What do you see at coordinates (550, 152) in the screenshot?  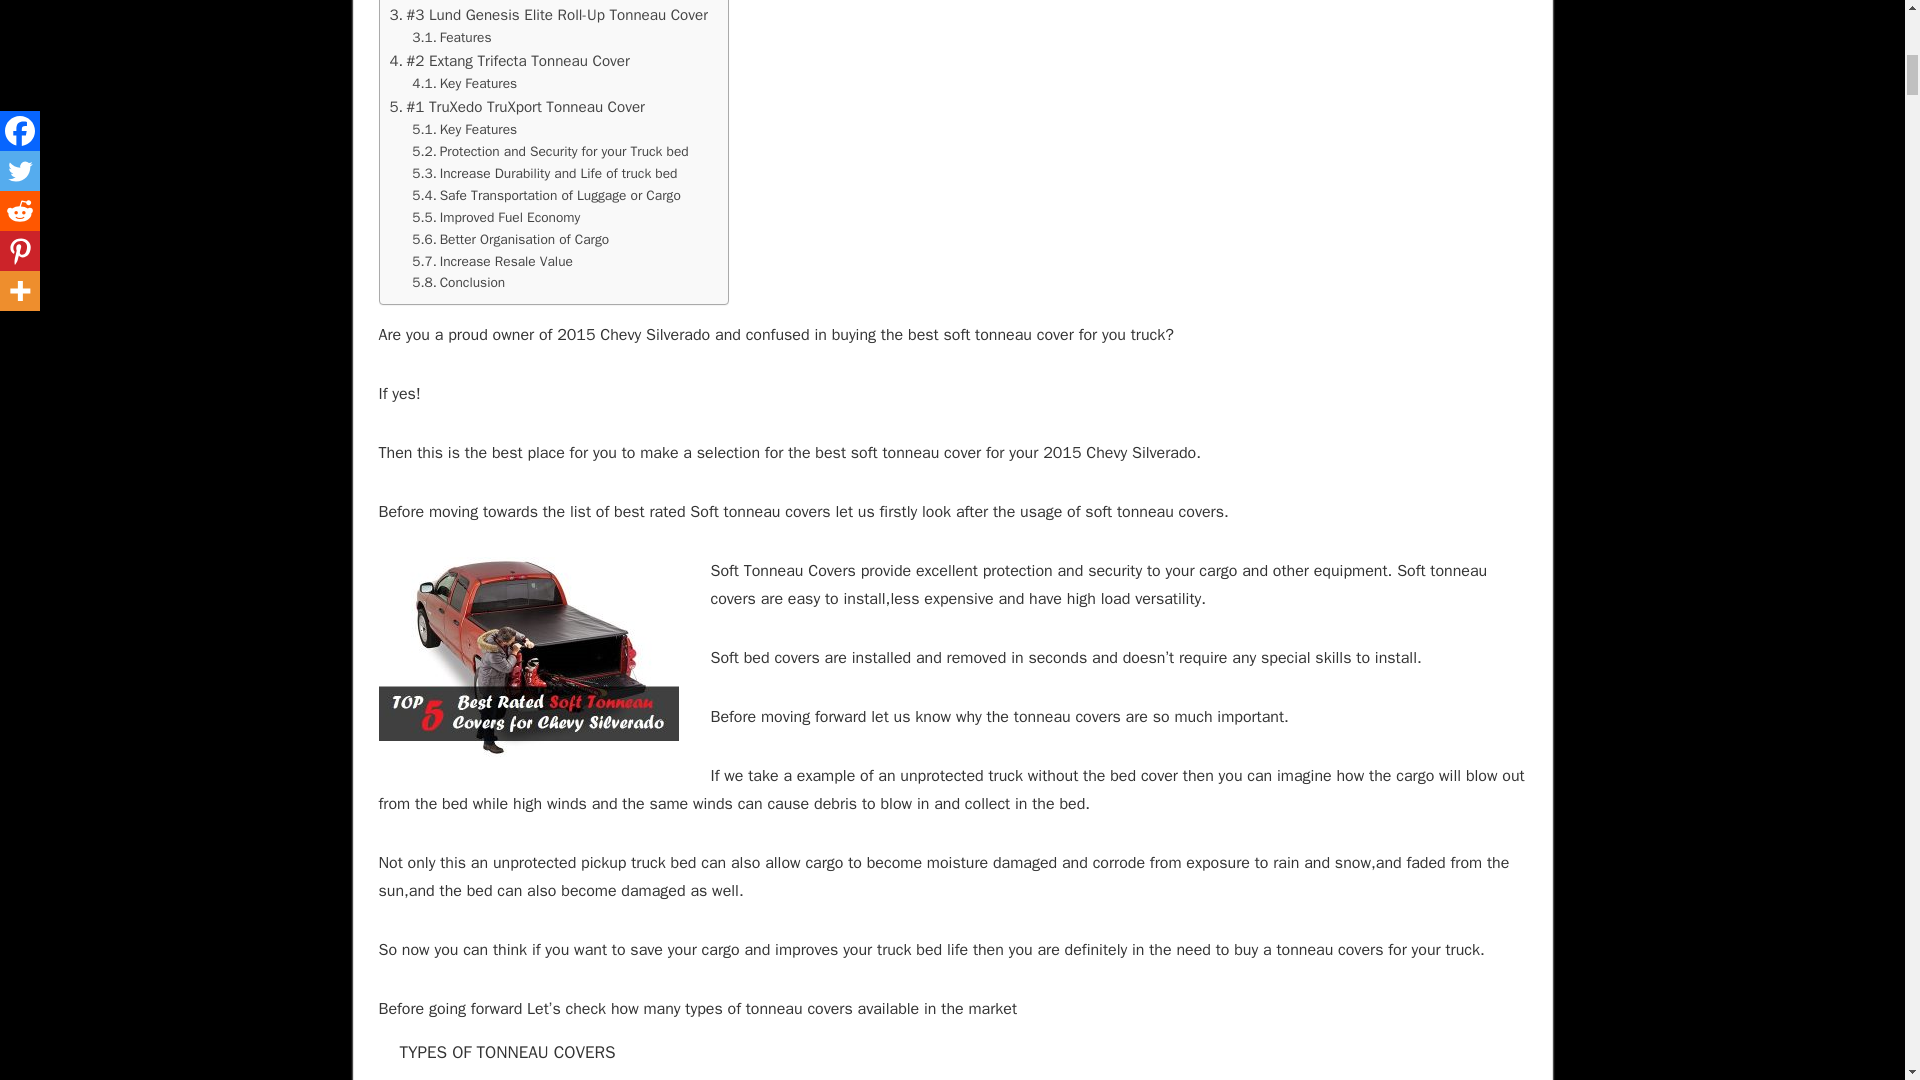 I see `Protection and Security for your Truck bed` at bounding box center [550, 152].